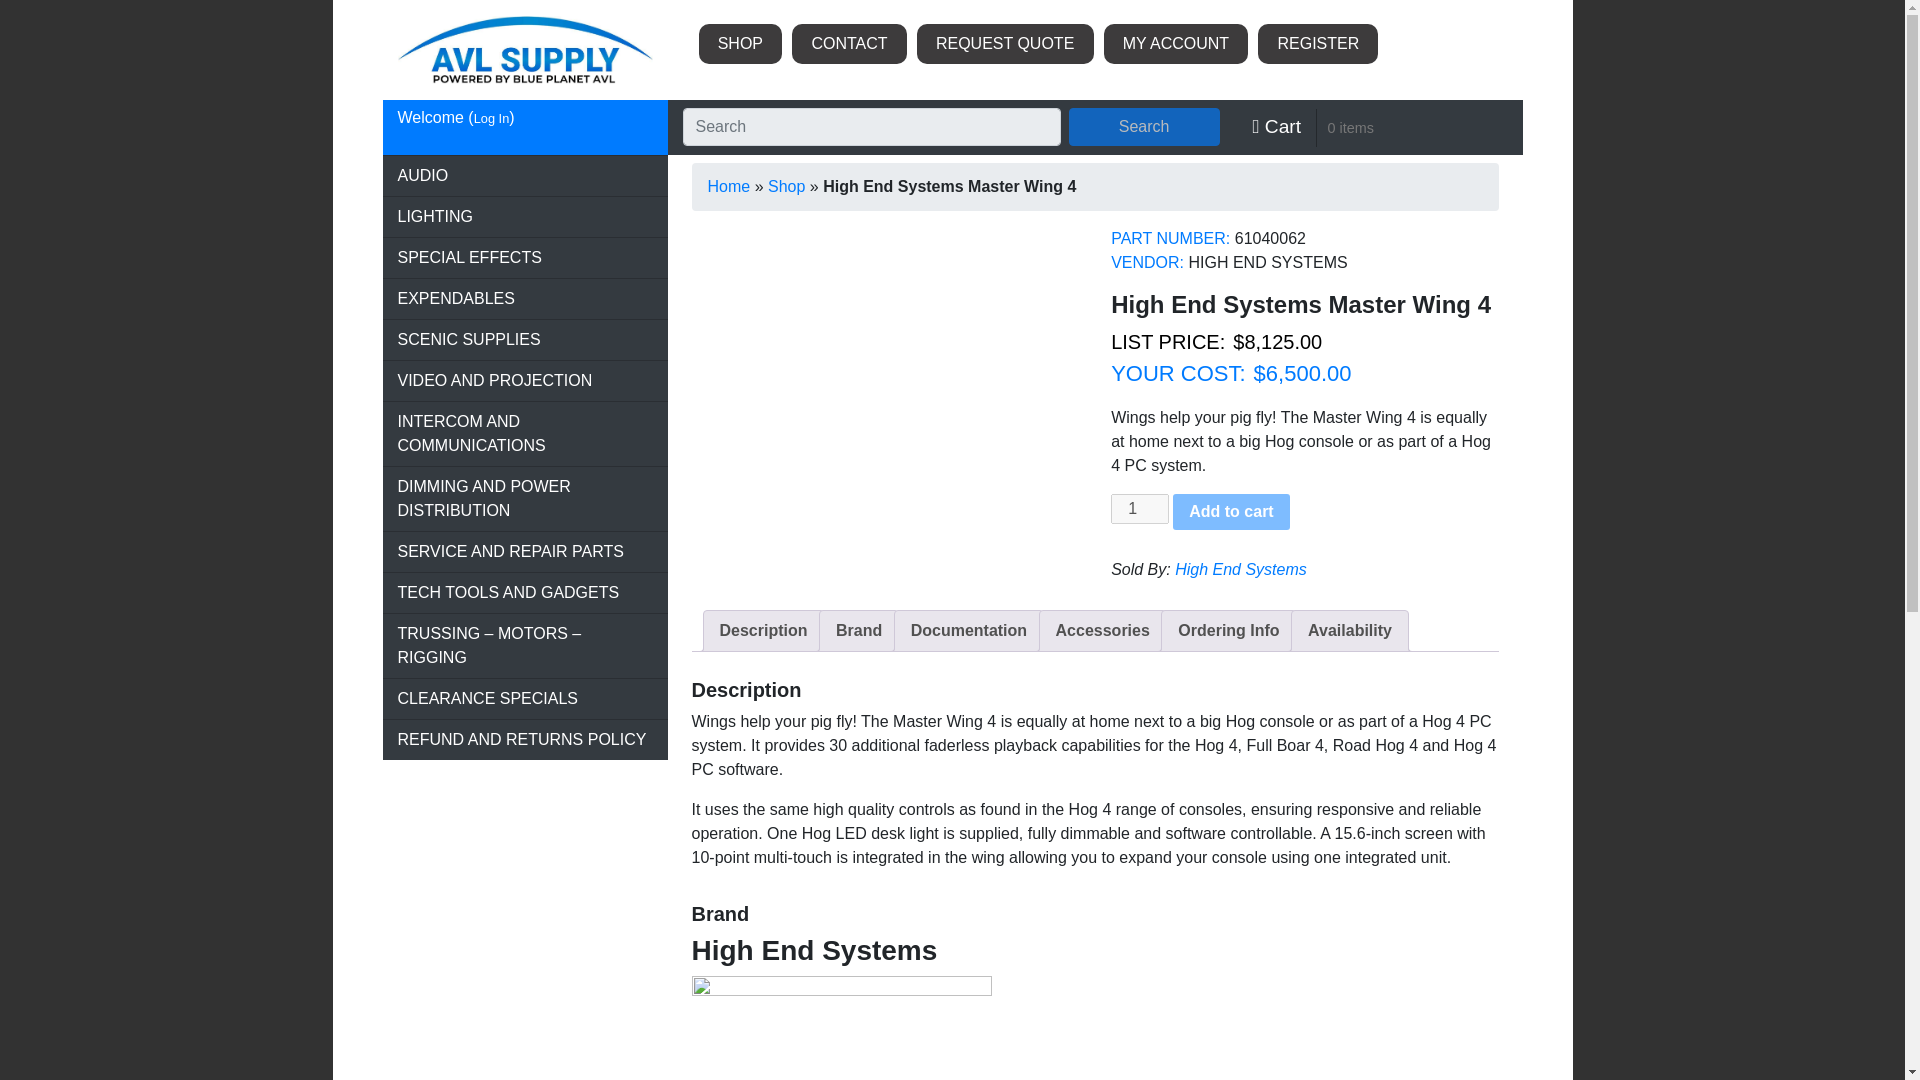 The height and width of the screenshot is (1080, 1920). I want to click on Availability, so click(1350, 631).